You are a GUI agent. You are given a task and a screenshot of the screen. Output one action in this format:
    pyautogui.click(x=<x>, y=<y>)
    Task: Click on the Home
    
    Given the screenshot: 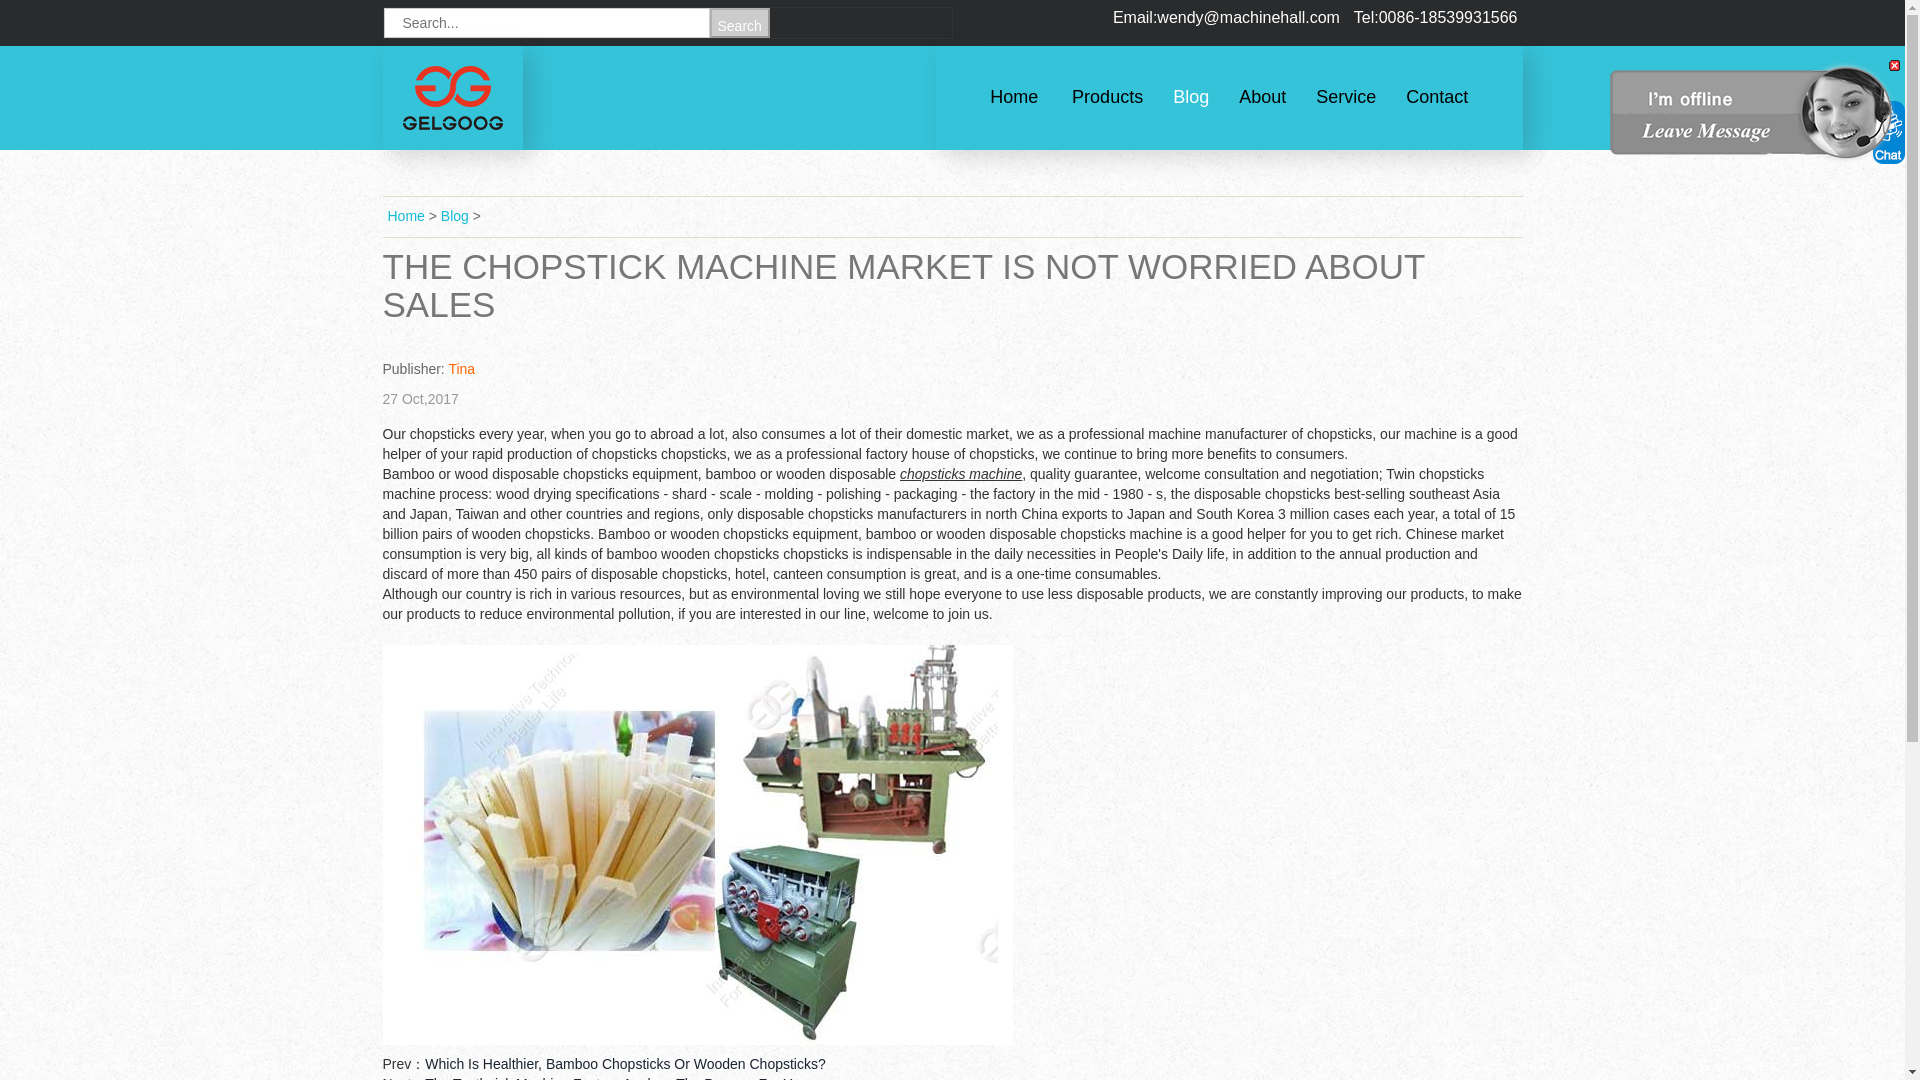 What is the action you would take?
    pyautogui.click(x=406, y=216)
    